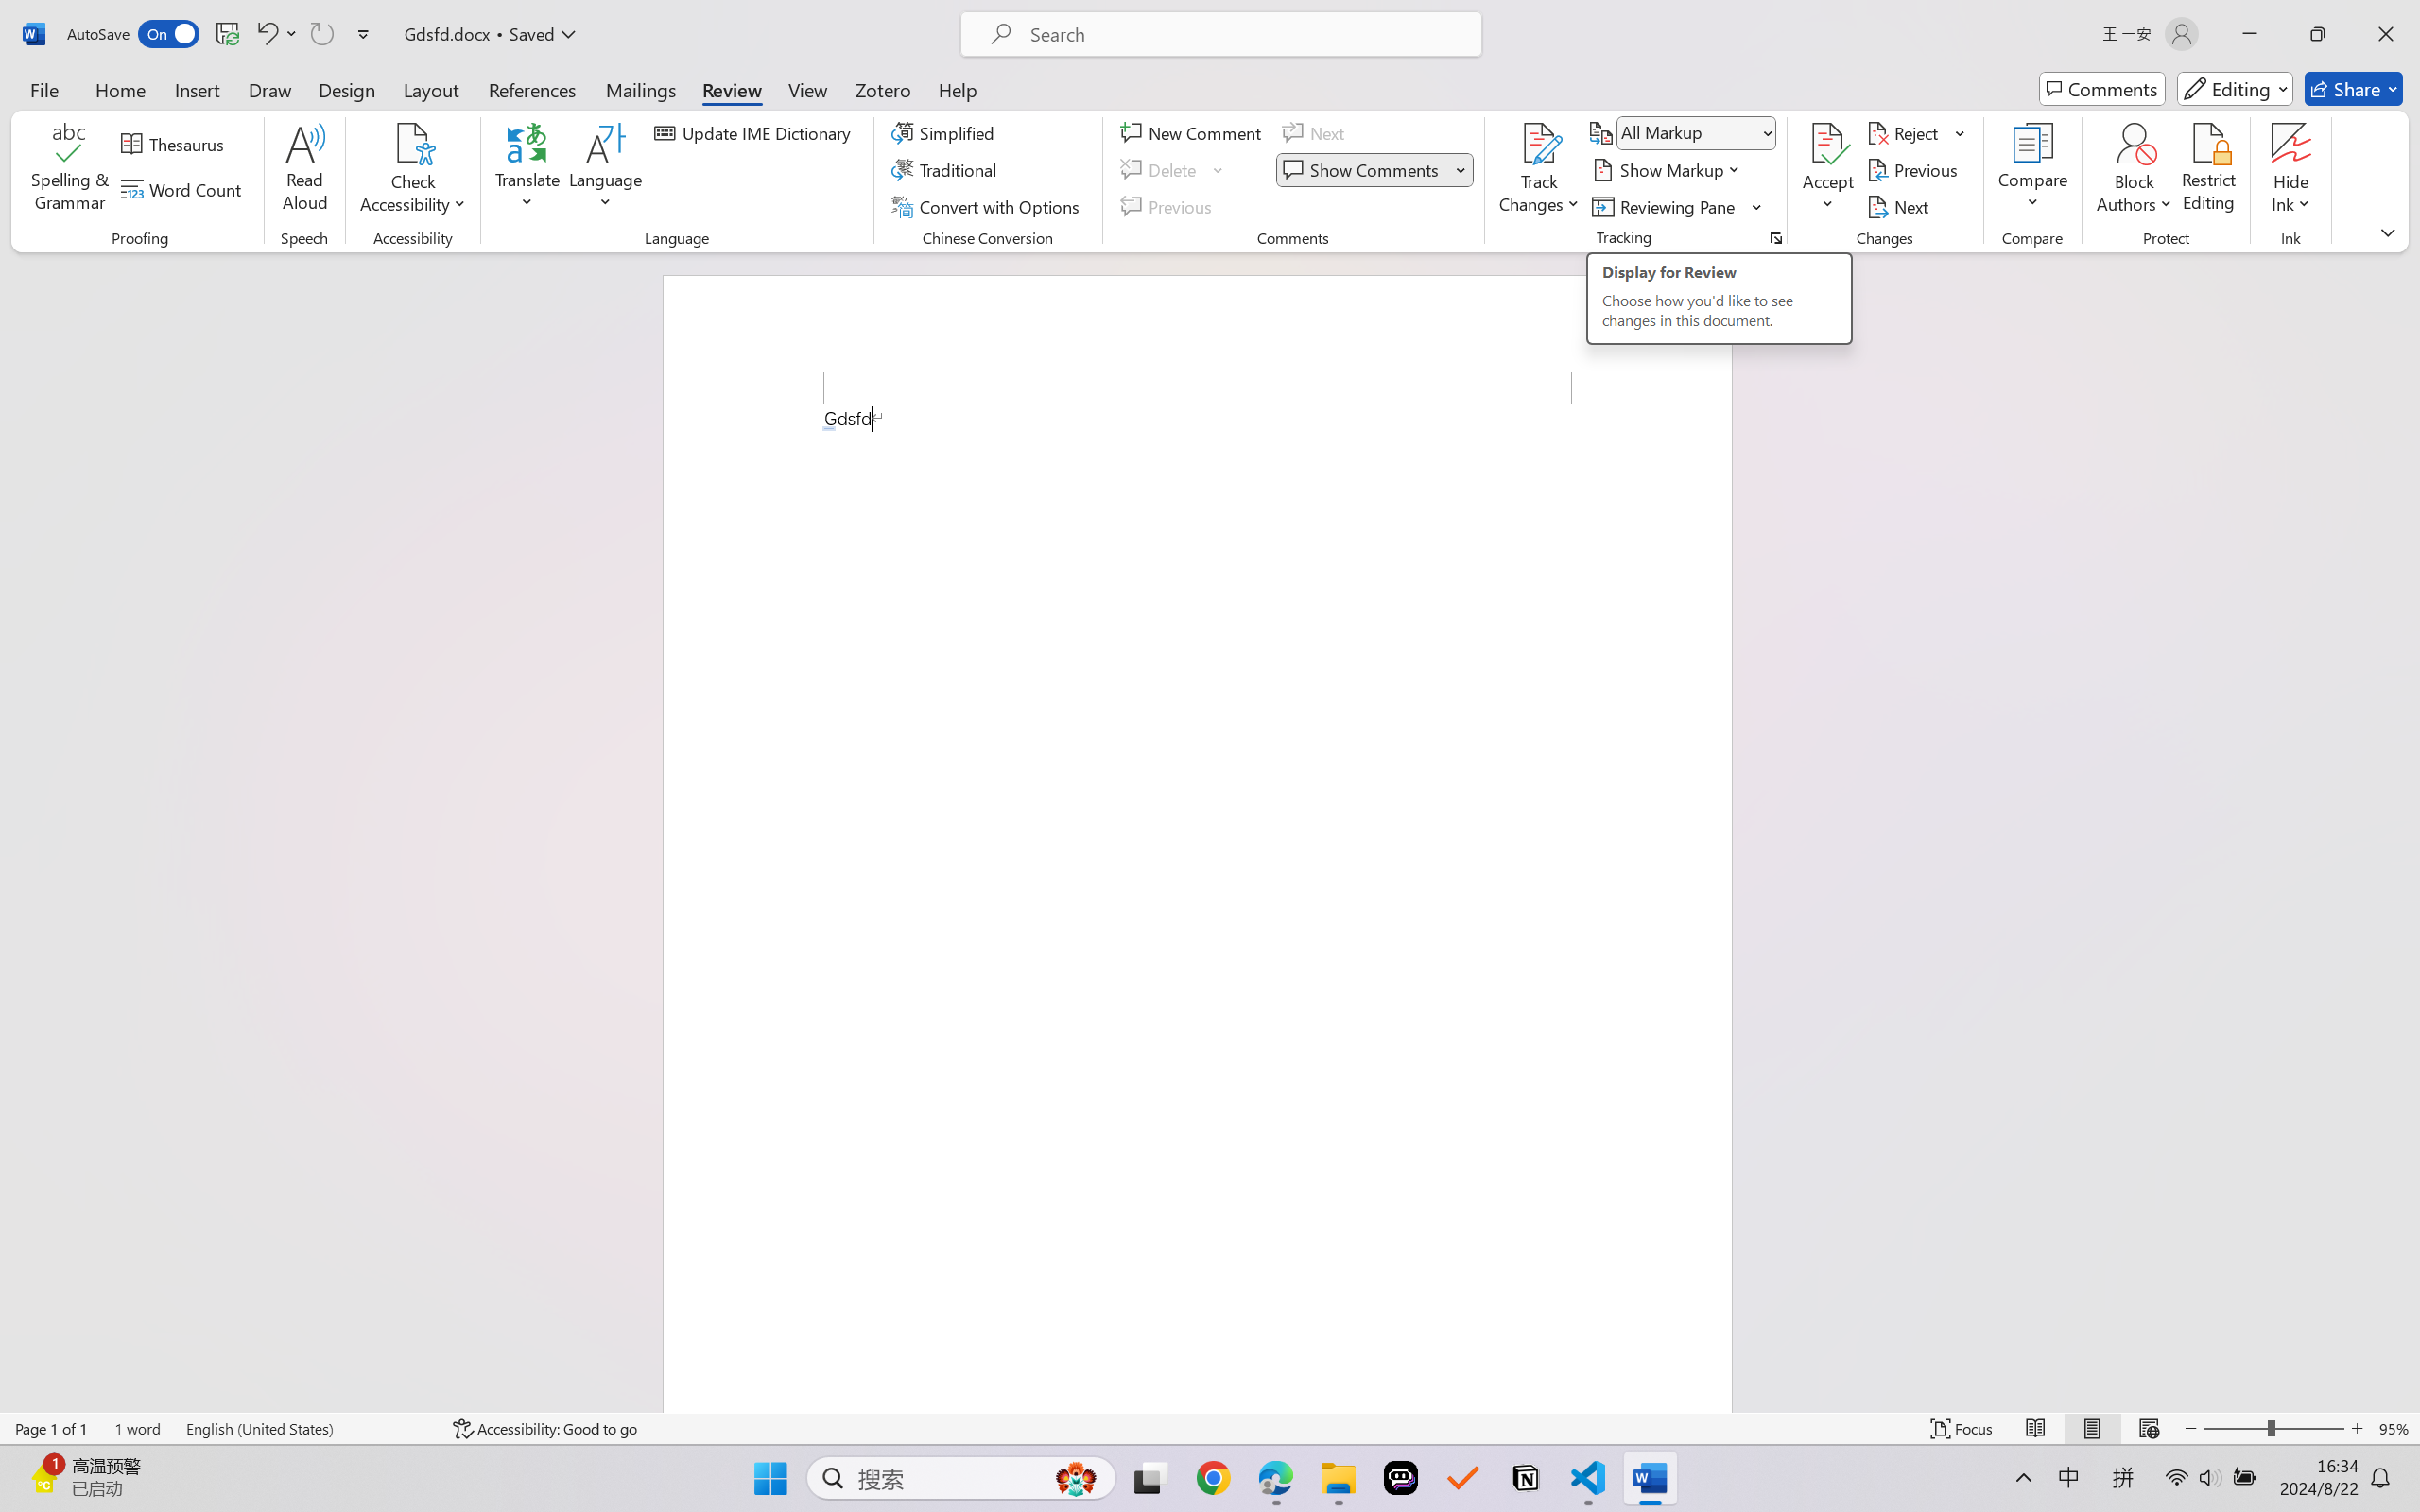 Image resolution: width=2420 pixels, height=1512 pixels. I want to click on Accept and Move to Next, so click(1828, 143).